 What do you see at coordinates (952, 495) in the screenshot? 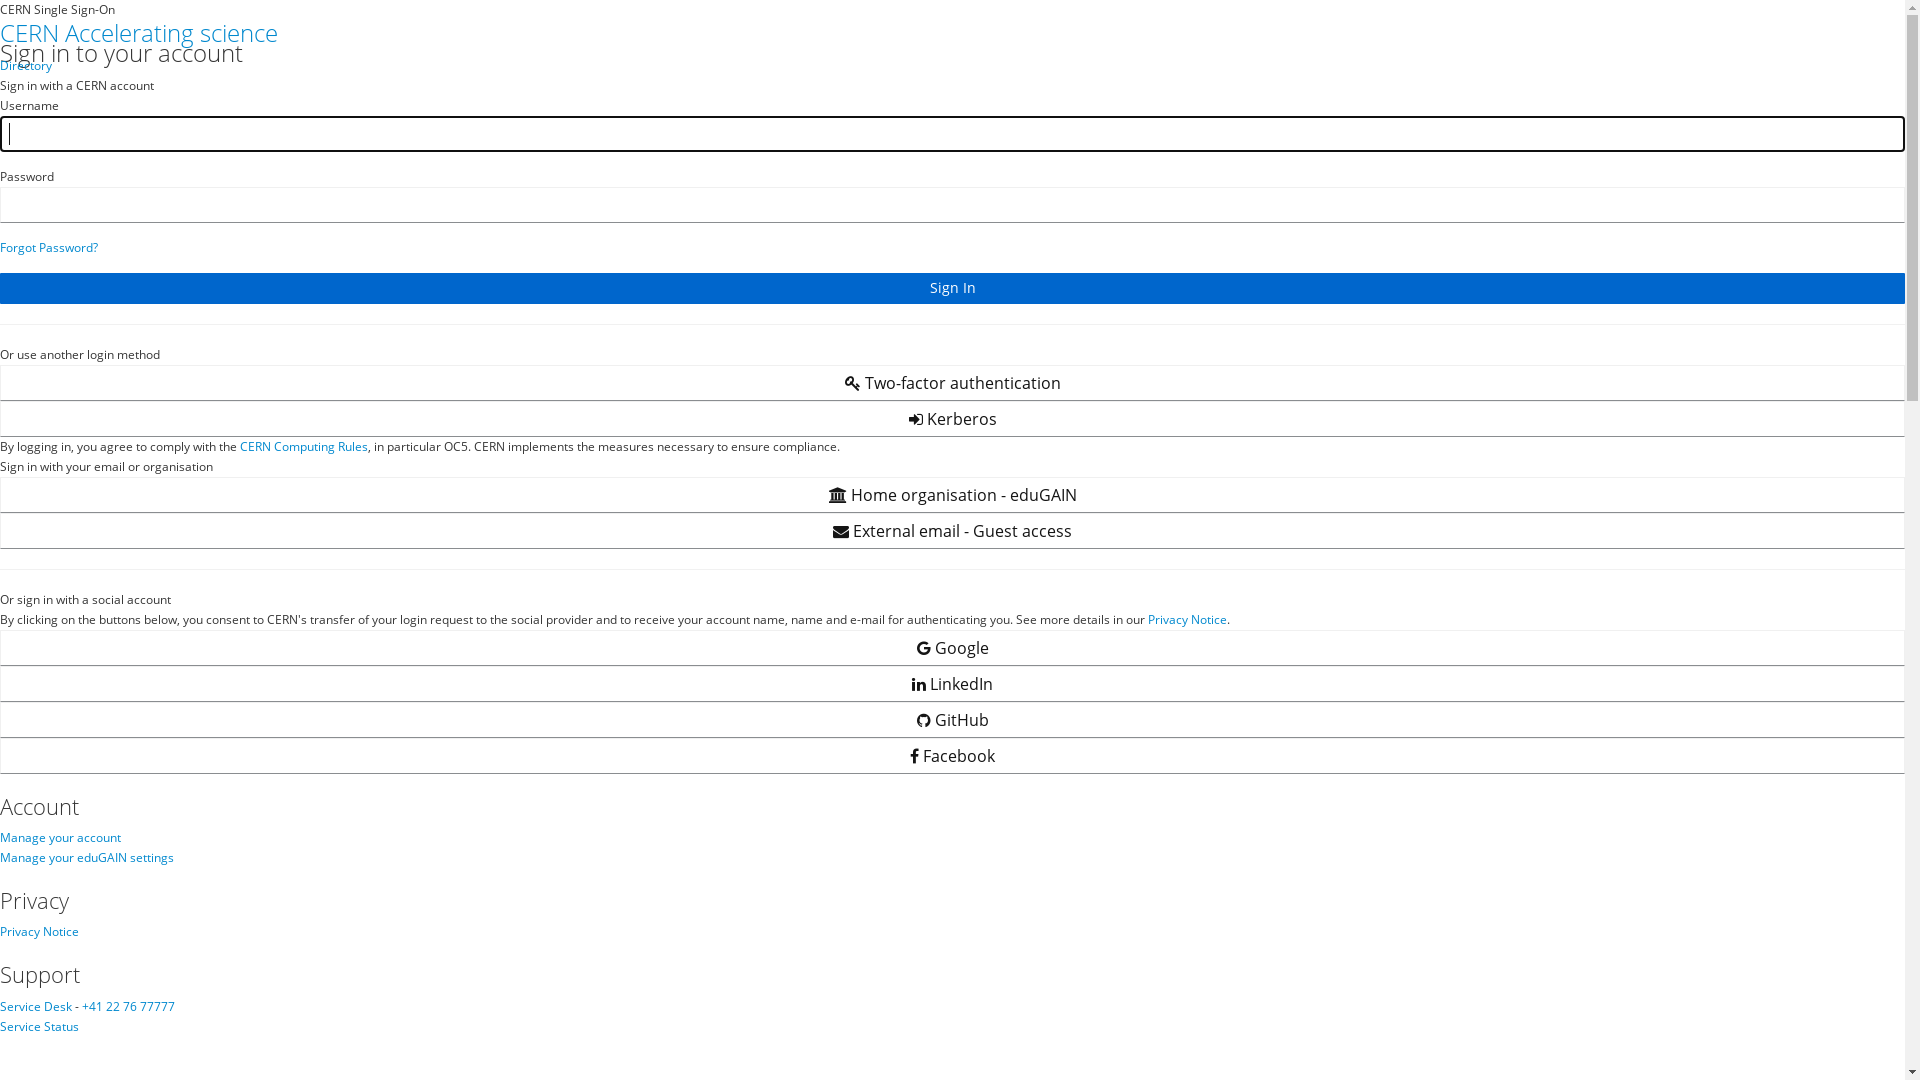
I see `Home organisation - eduGAIN` at bounding box center [952, 495].